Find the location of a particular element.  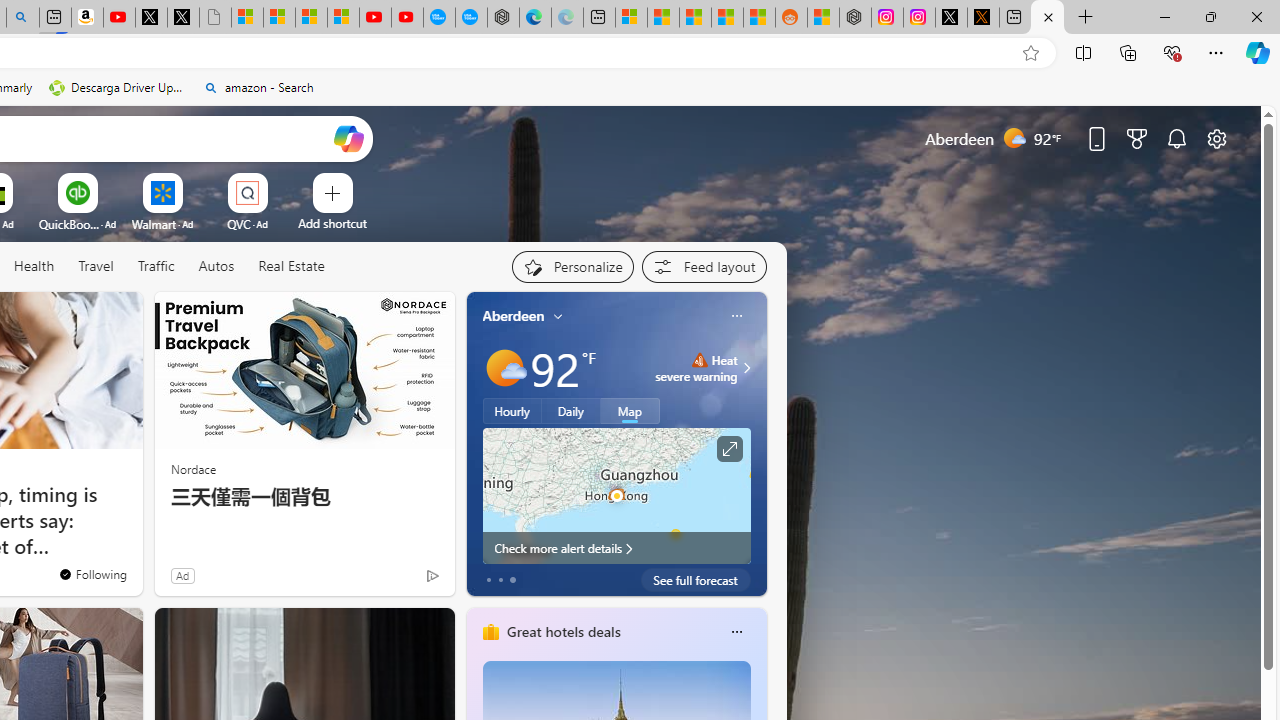

See full forecast is located at coordinates (696, 580).